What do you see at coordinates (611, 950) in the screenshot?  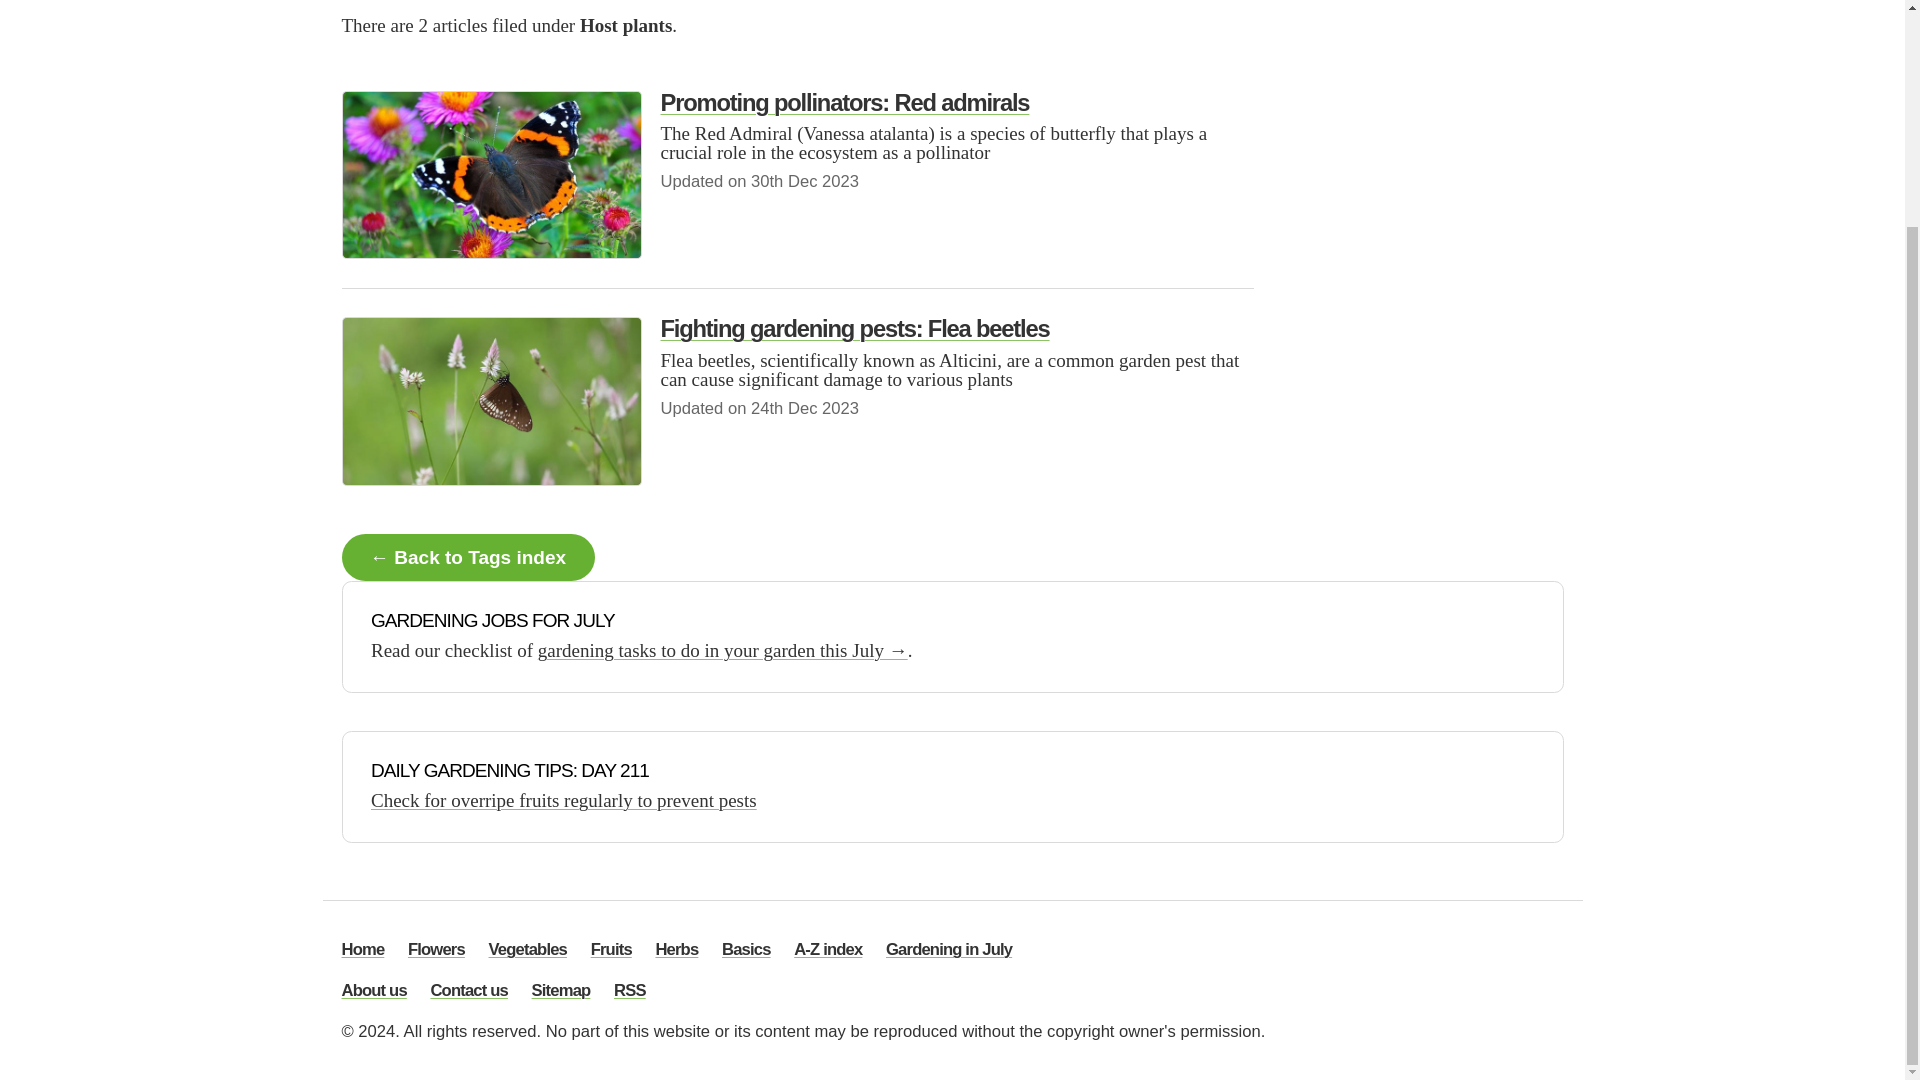 I see `Fruits` at bounding box center [611, 950].